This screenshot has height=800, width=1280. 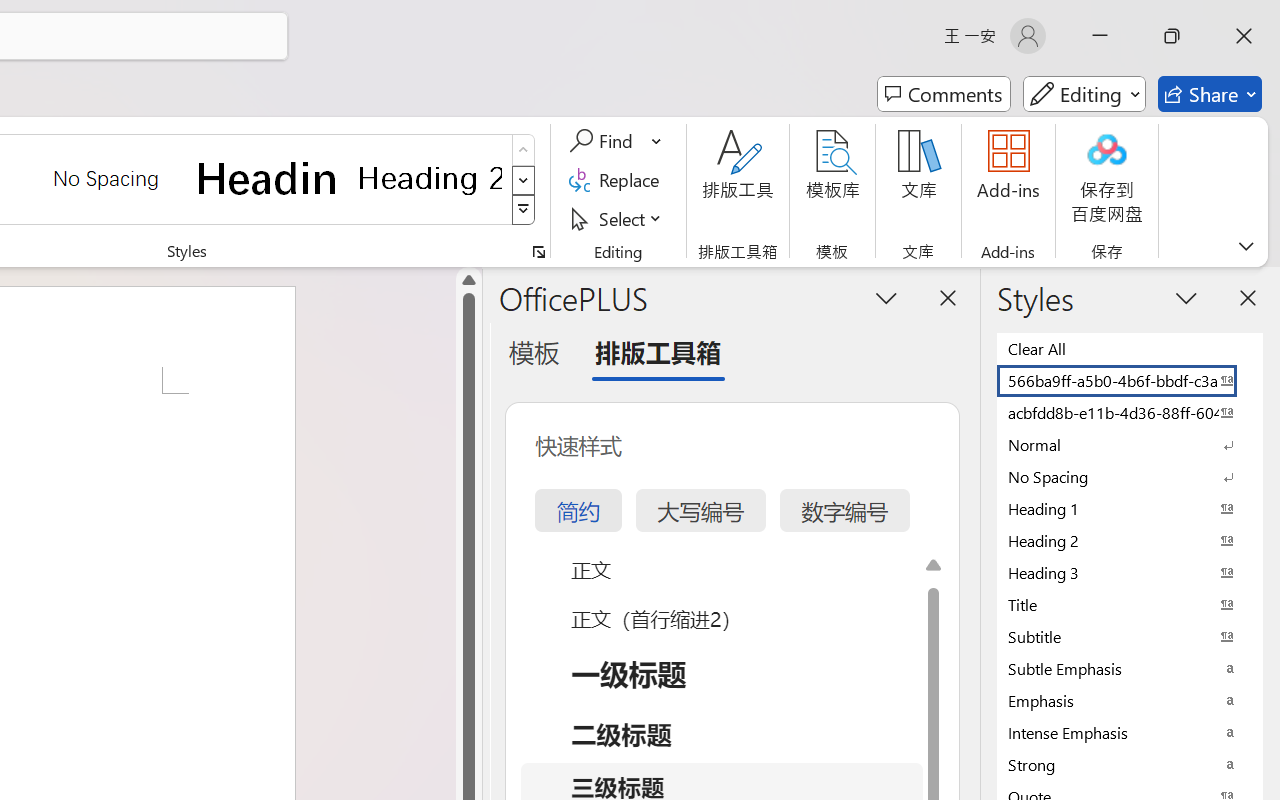 What do you see at coordinates (538, 252) in the screenshot?
I see `Styles...` at bounding box center [538, 252].